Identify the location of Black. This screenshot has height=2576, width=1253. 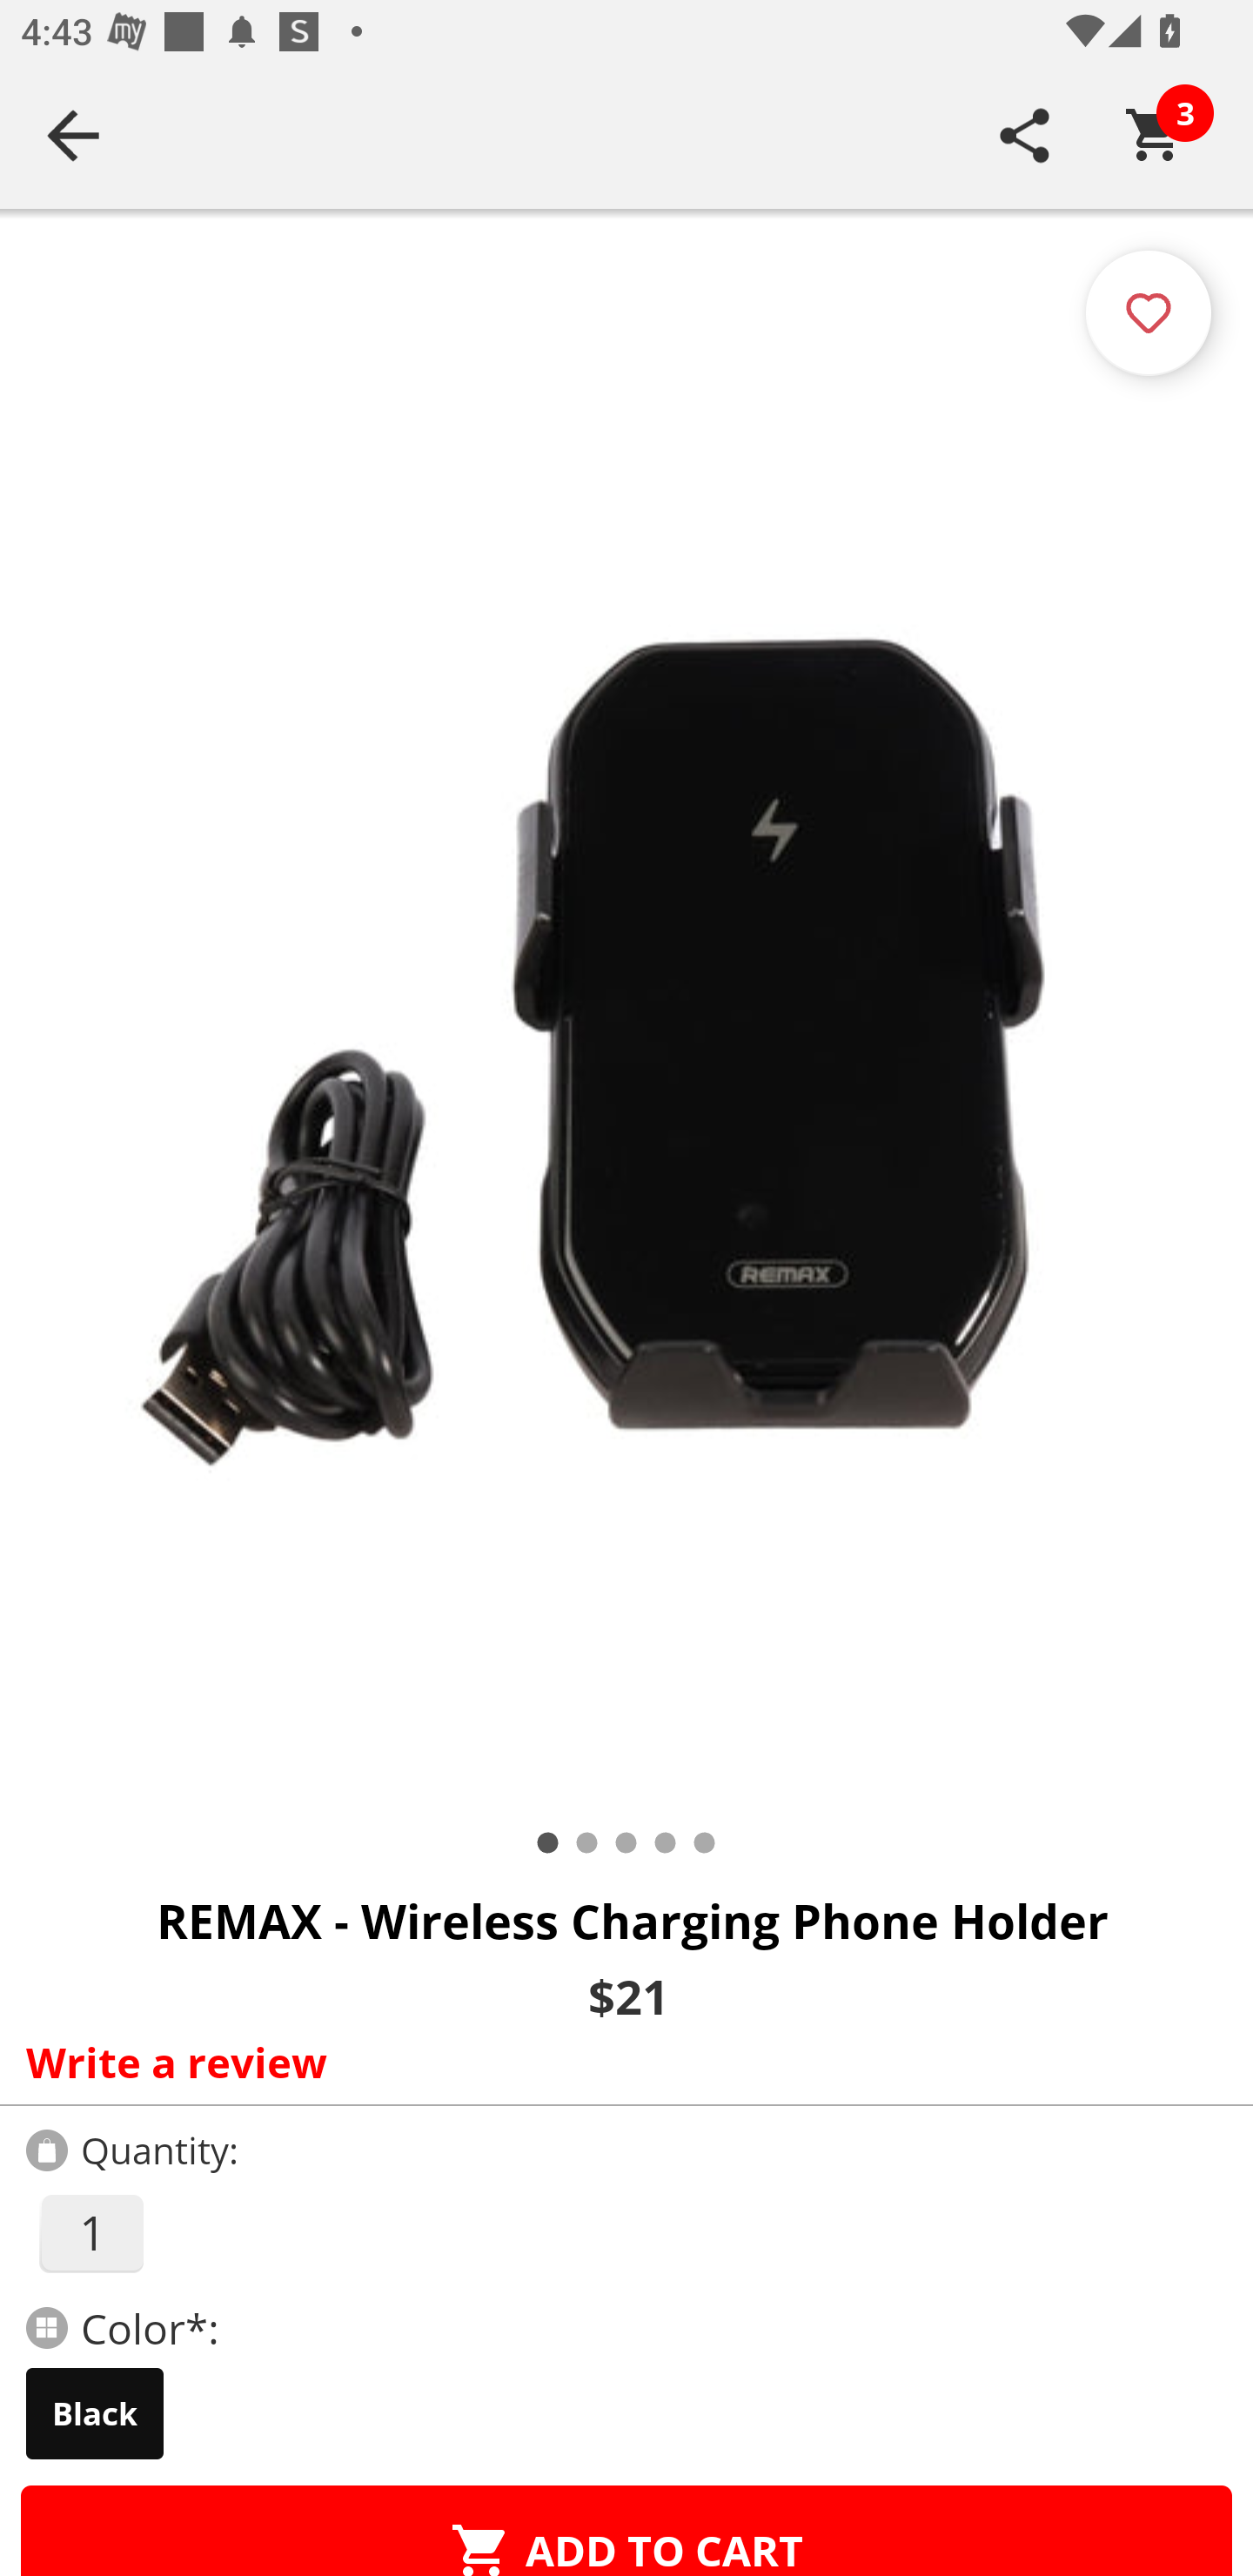
(95, 2413).